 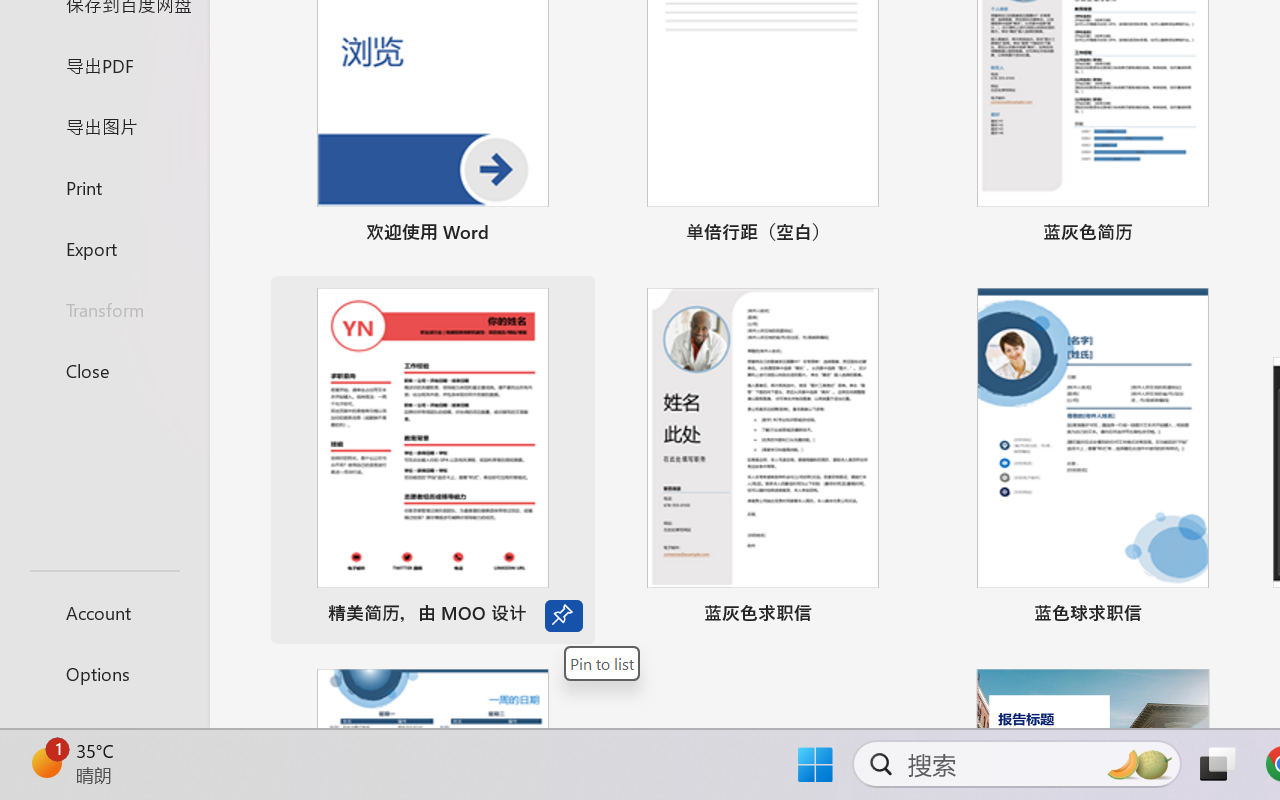 What do you see at coordinates (104, 612) in the screenshot?
I see `Account` at bounding box center [104, 612].